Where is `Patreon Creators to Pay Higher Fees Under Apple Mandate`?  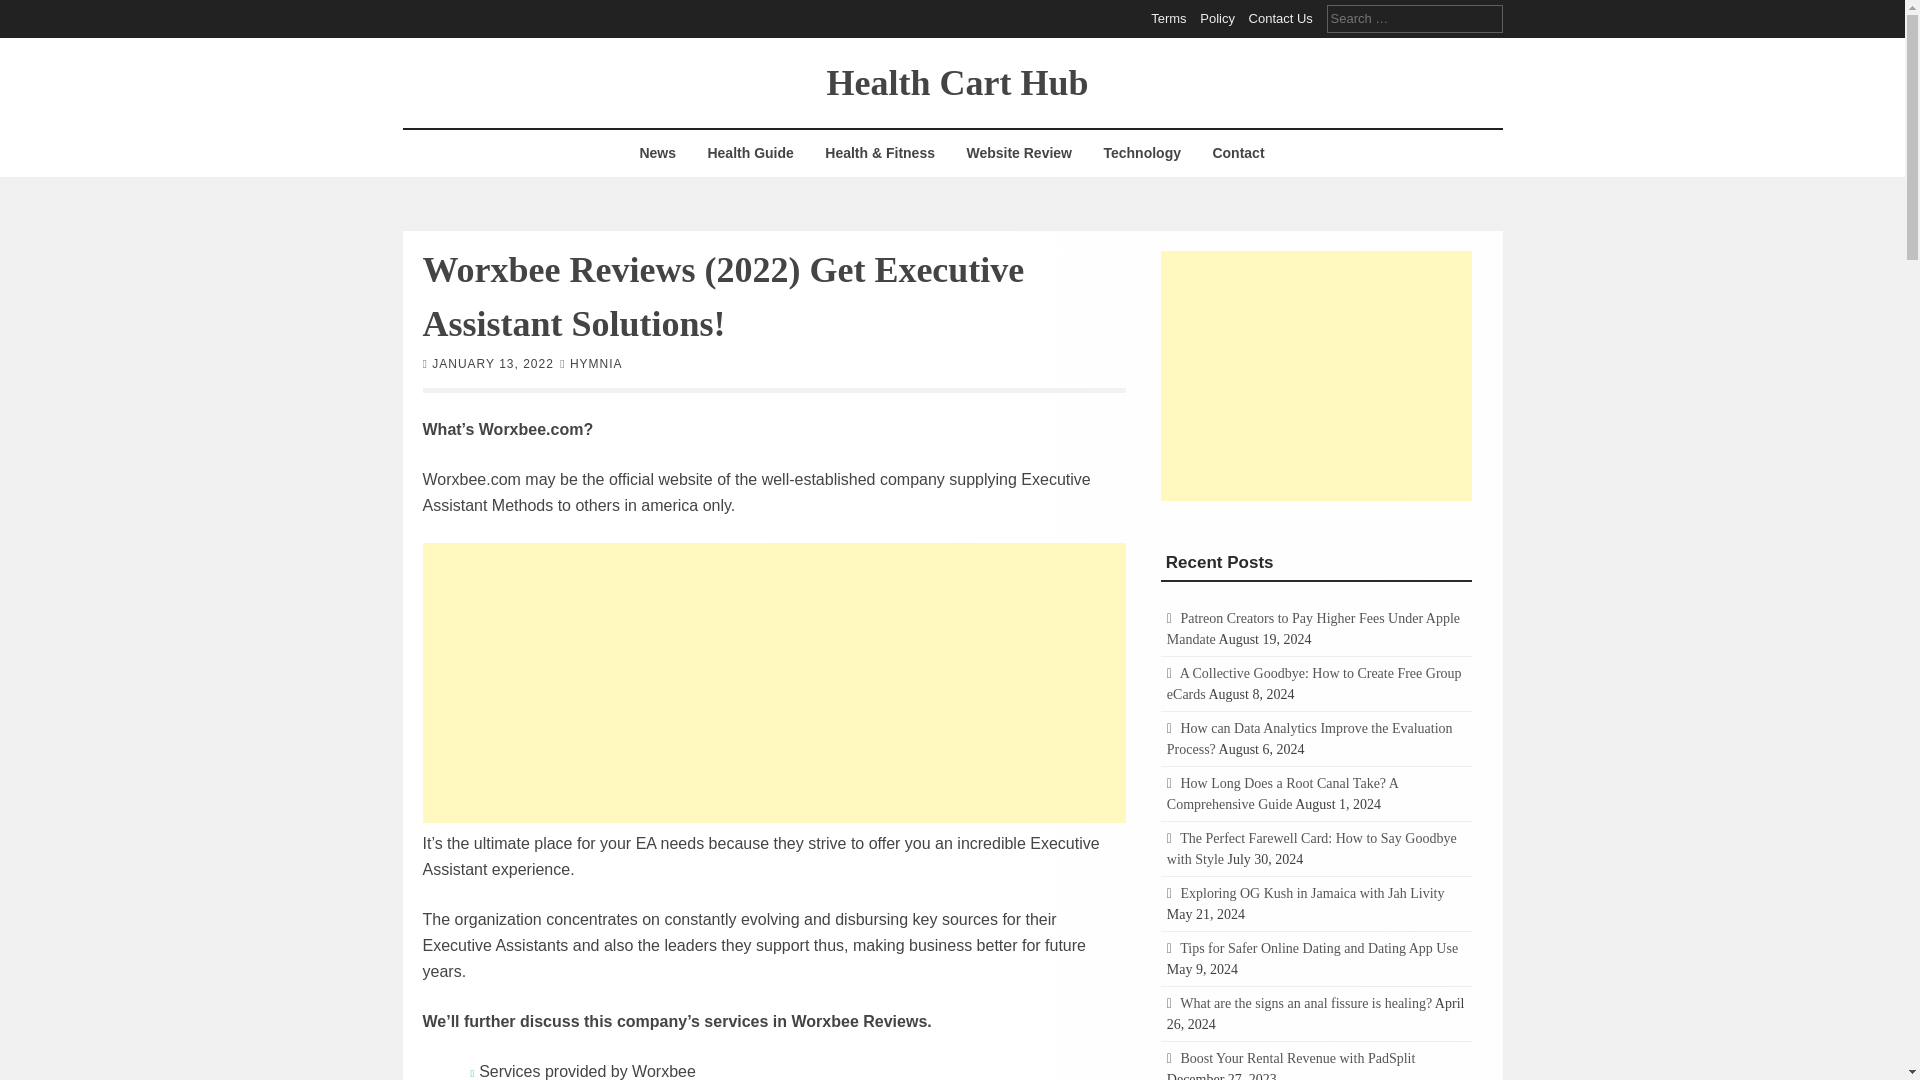 Patreon Creators to Pay Higher Fees Under Apple Mandate is located at coordinates (1313, 628).